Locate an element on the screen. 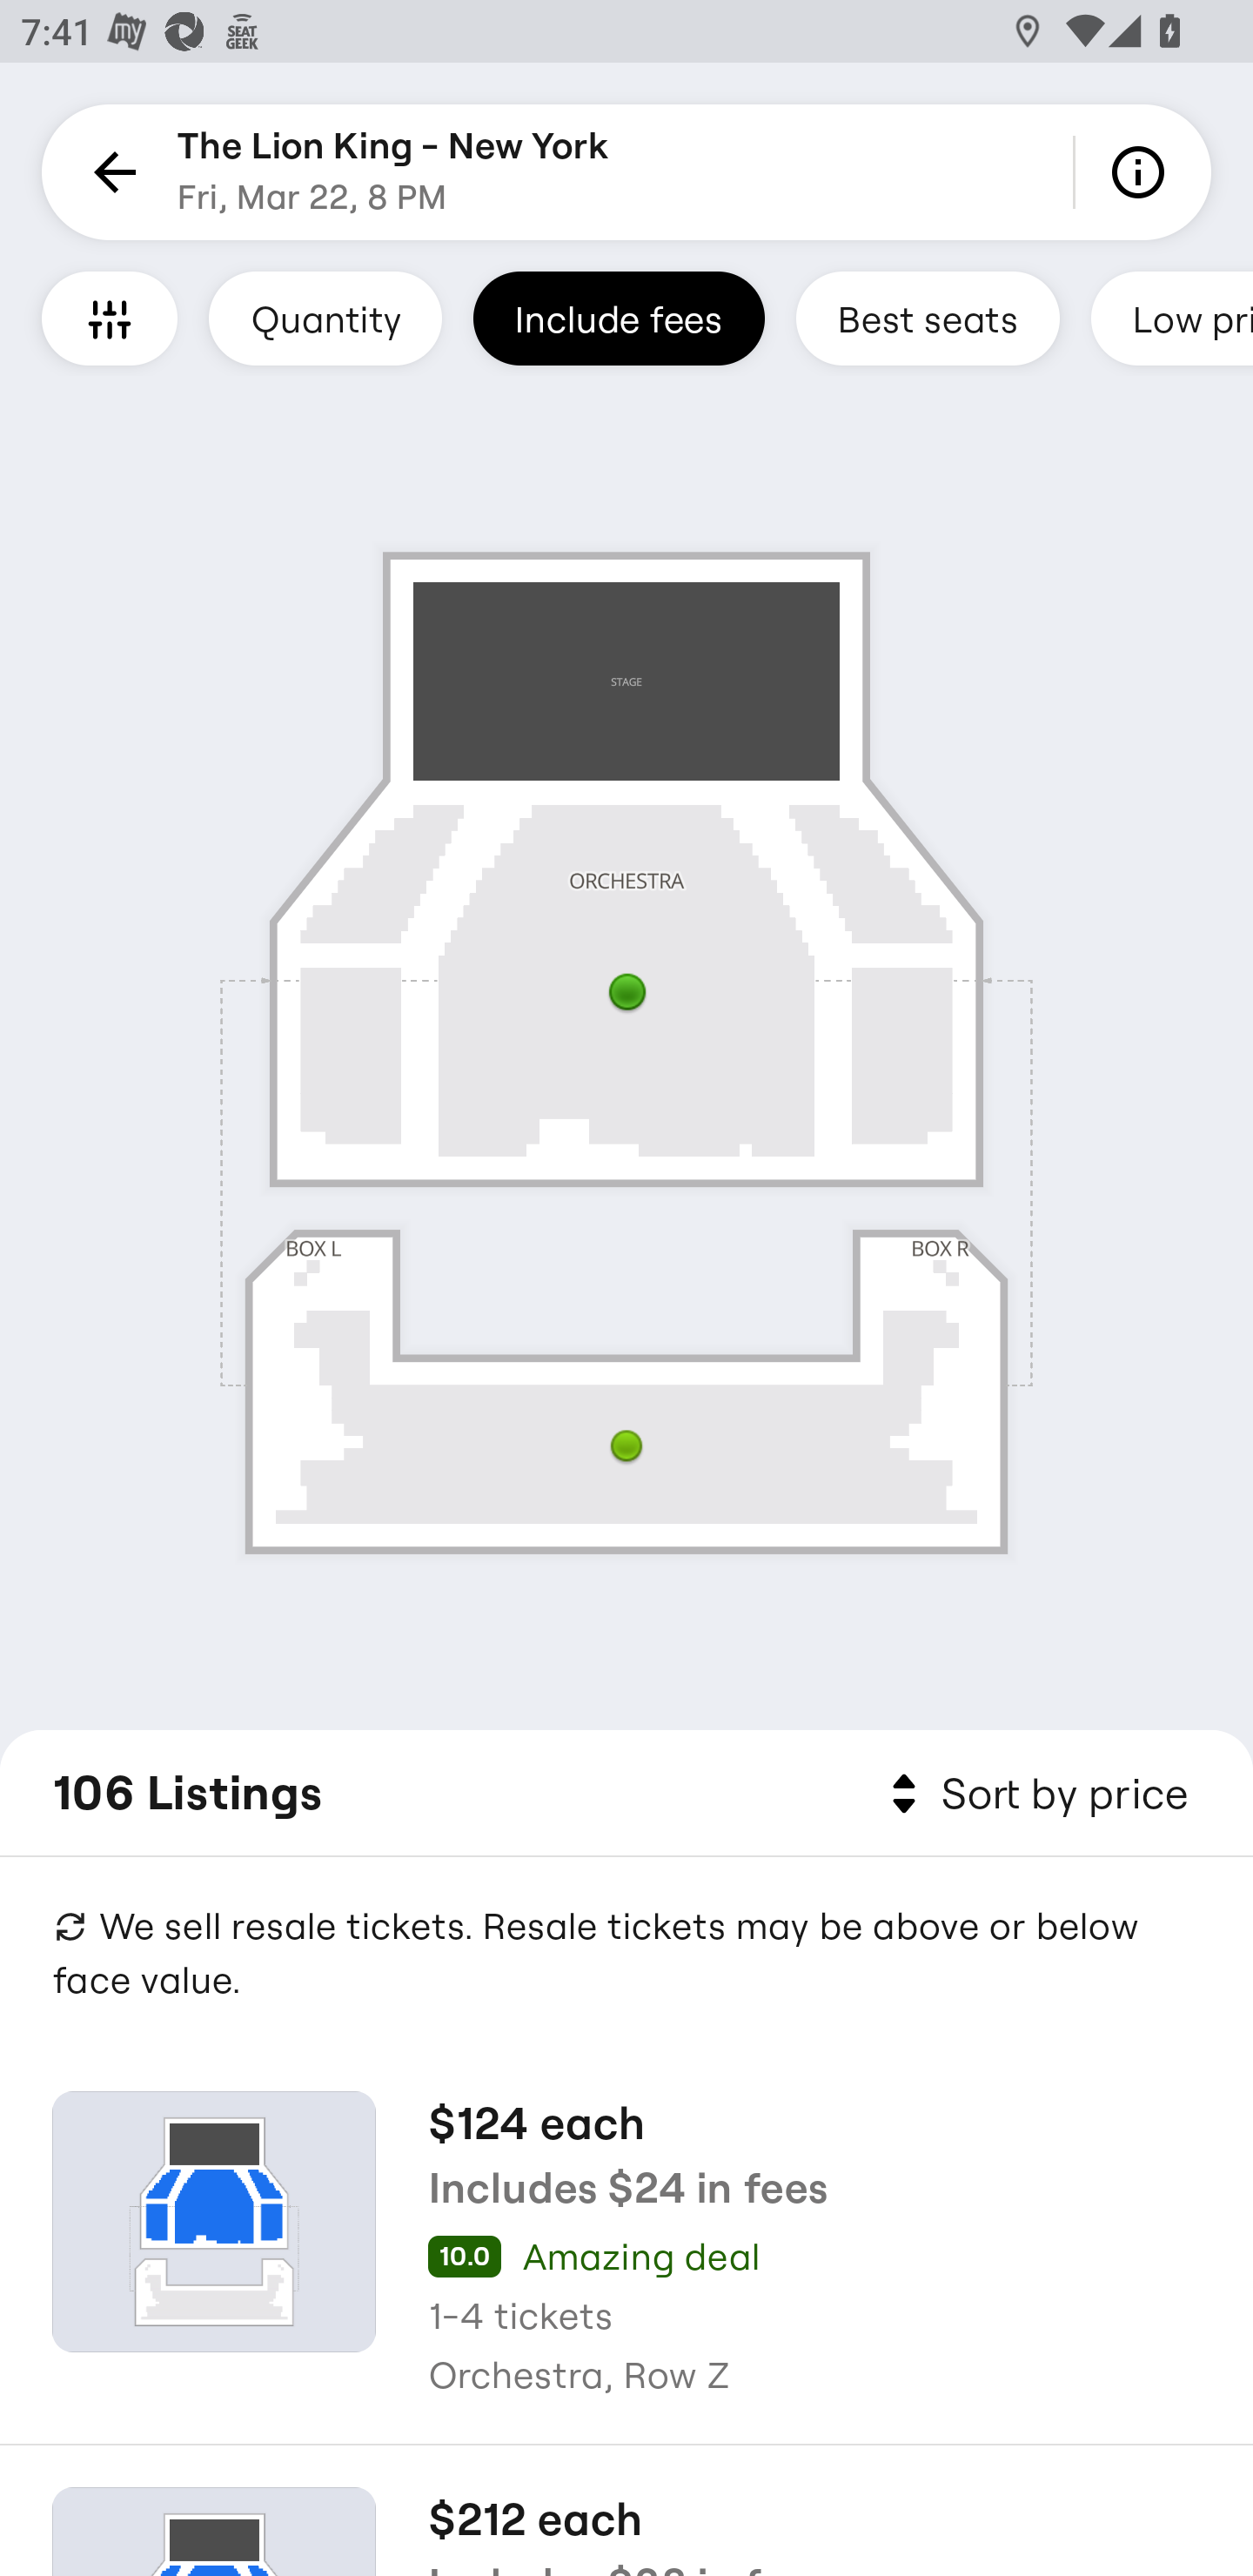  Sort by price is located at coordinates (1034, 1794).